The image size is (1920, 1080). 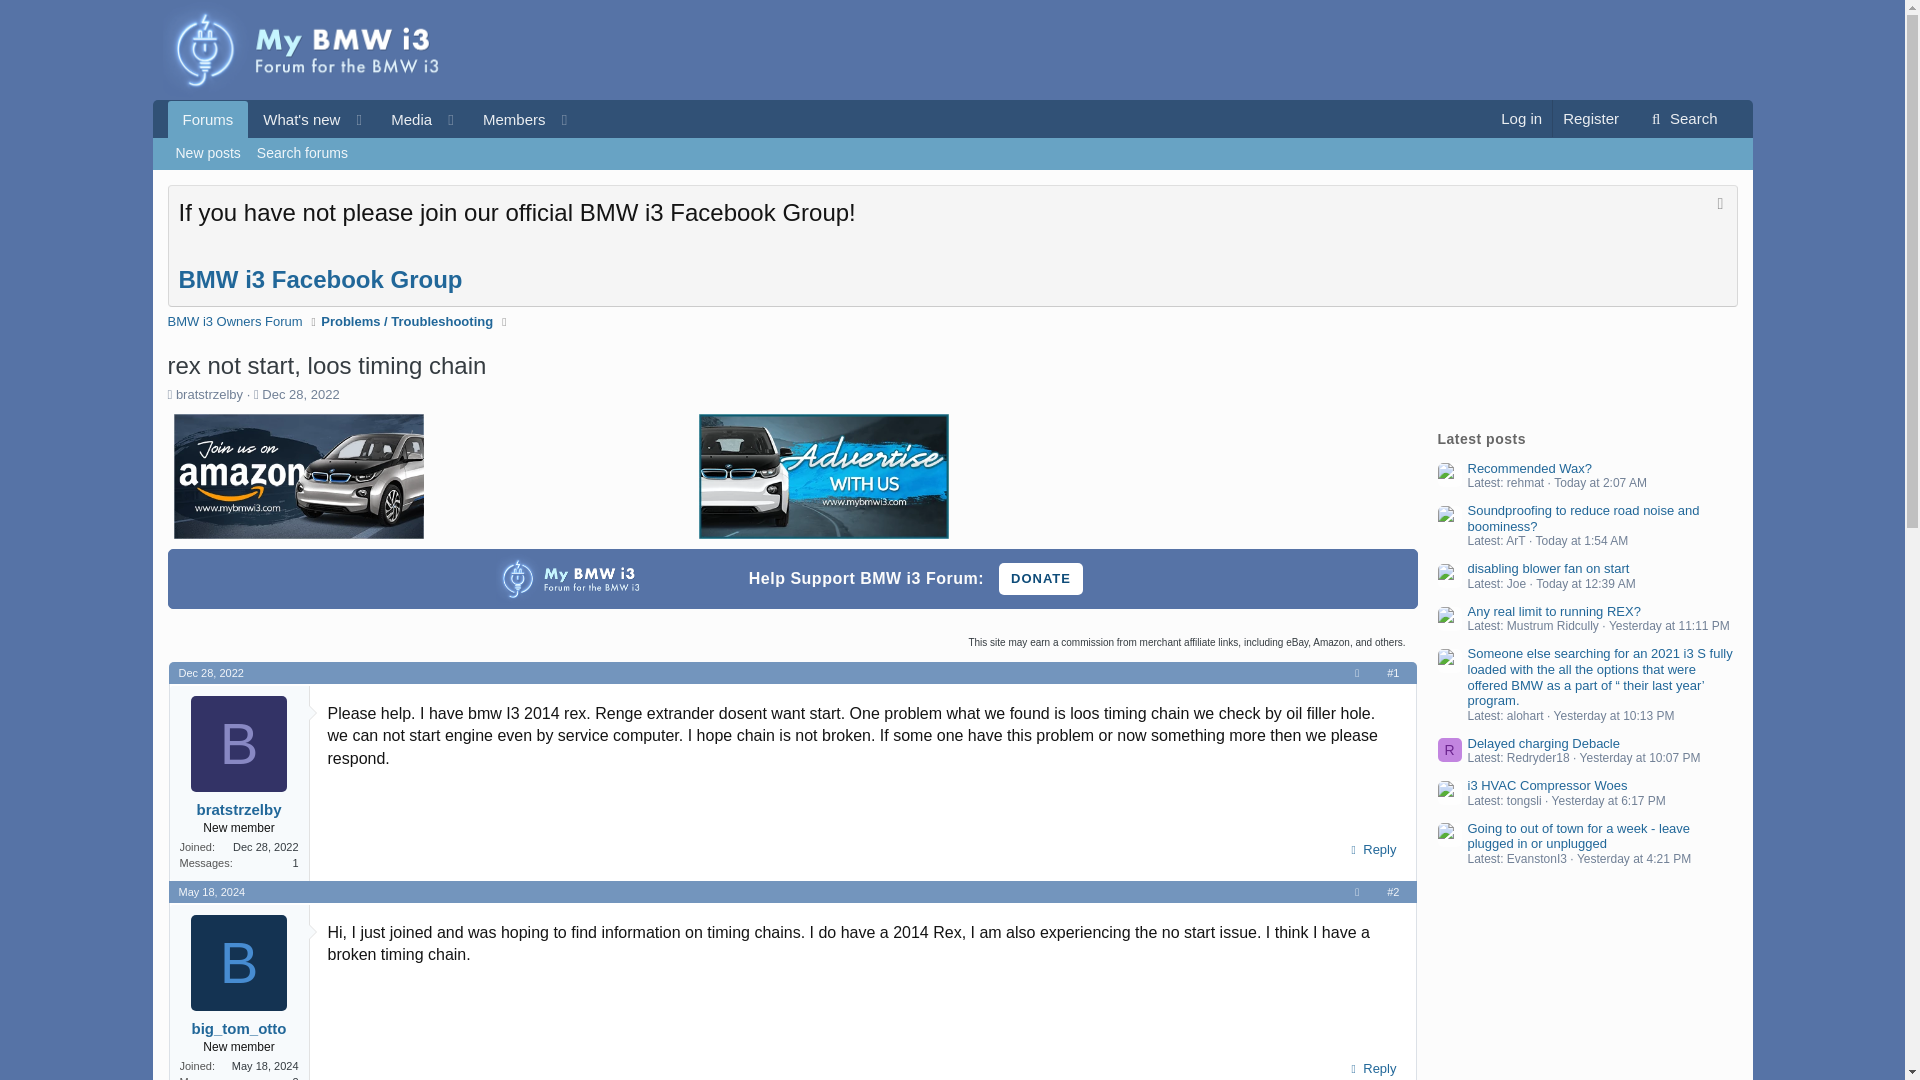 I want to click on Reply, quoting this message, so click(x=1040, y=578).